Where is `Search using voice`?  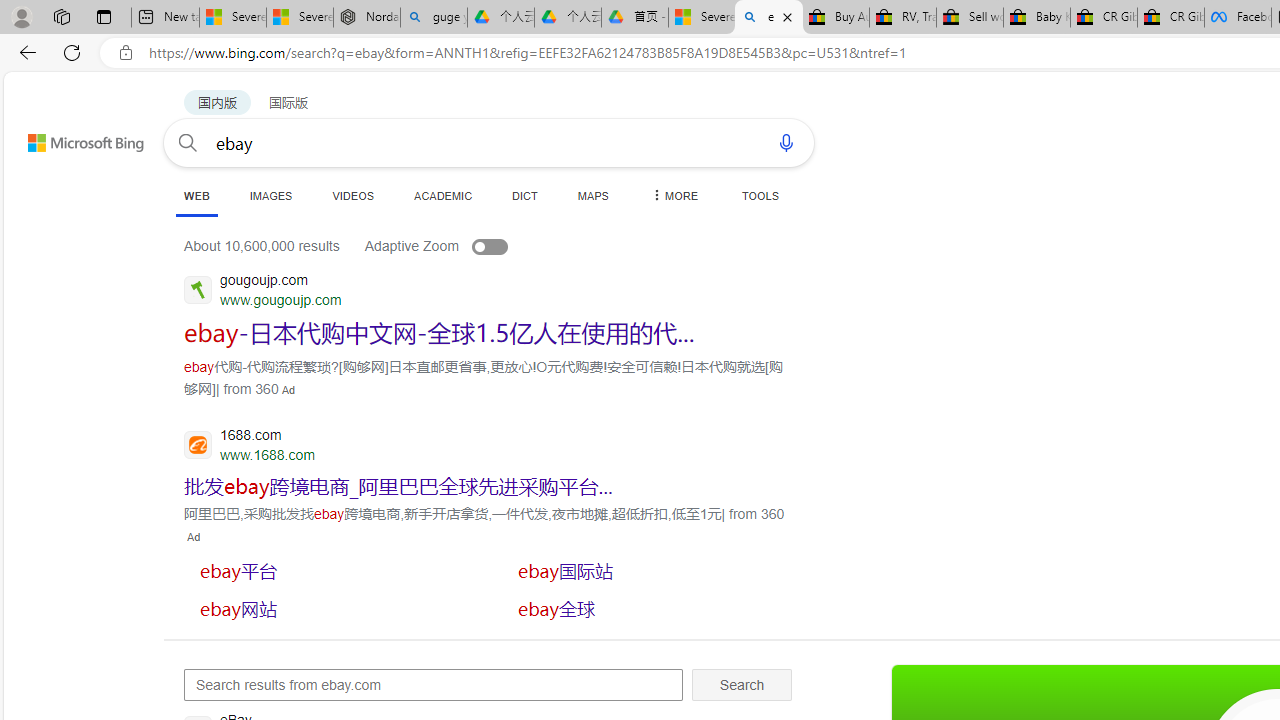
Search using voice is located at coordinates (786, 142).